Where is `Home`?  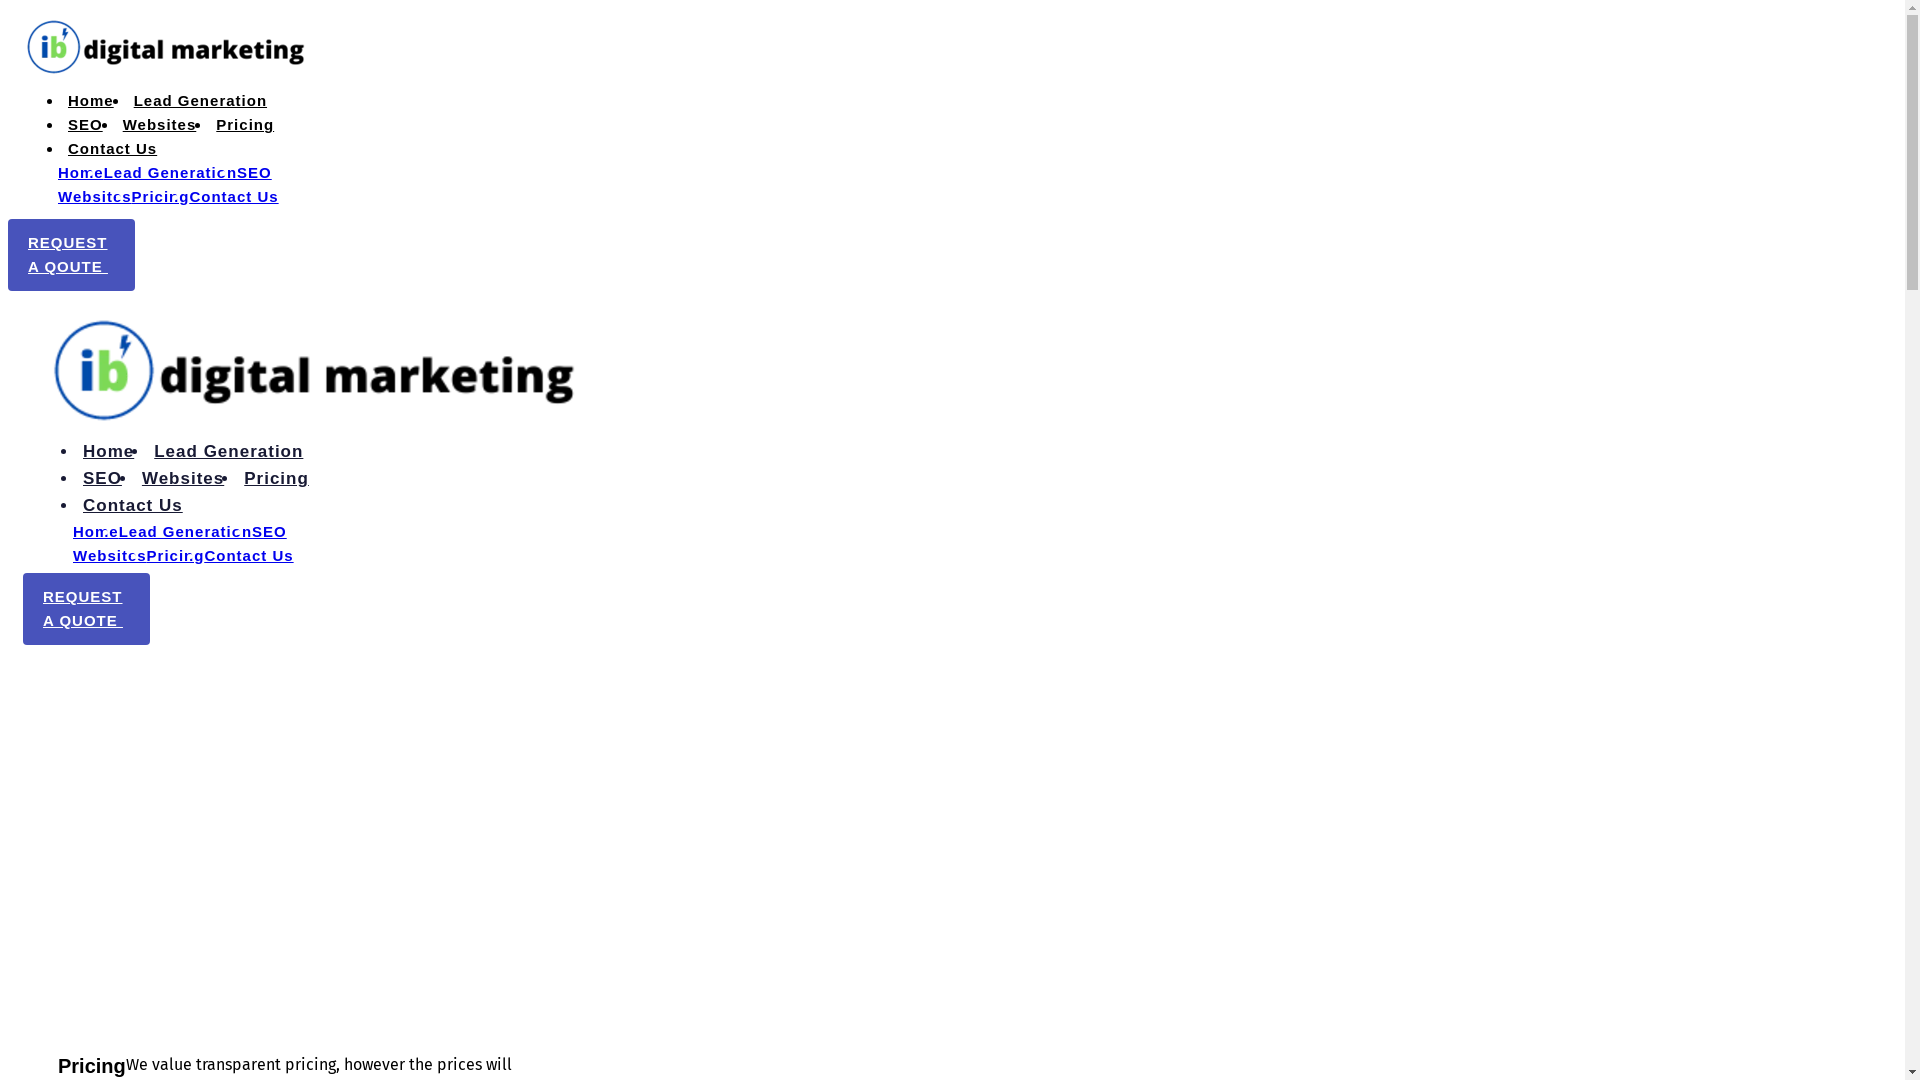 Home is located at coordinates (91, 100).